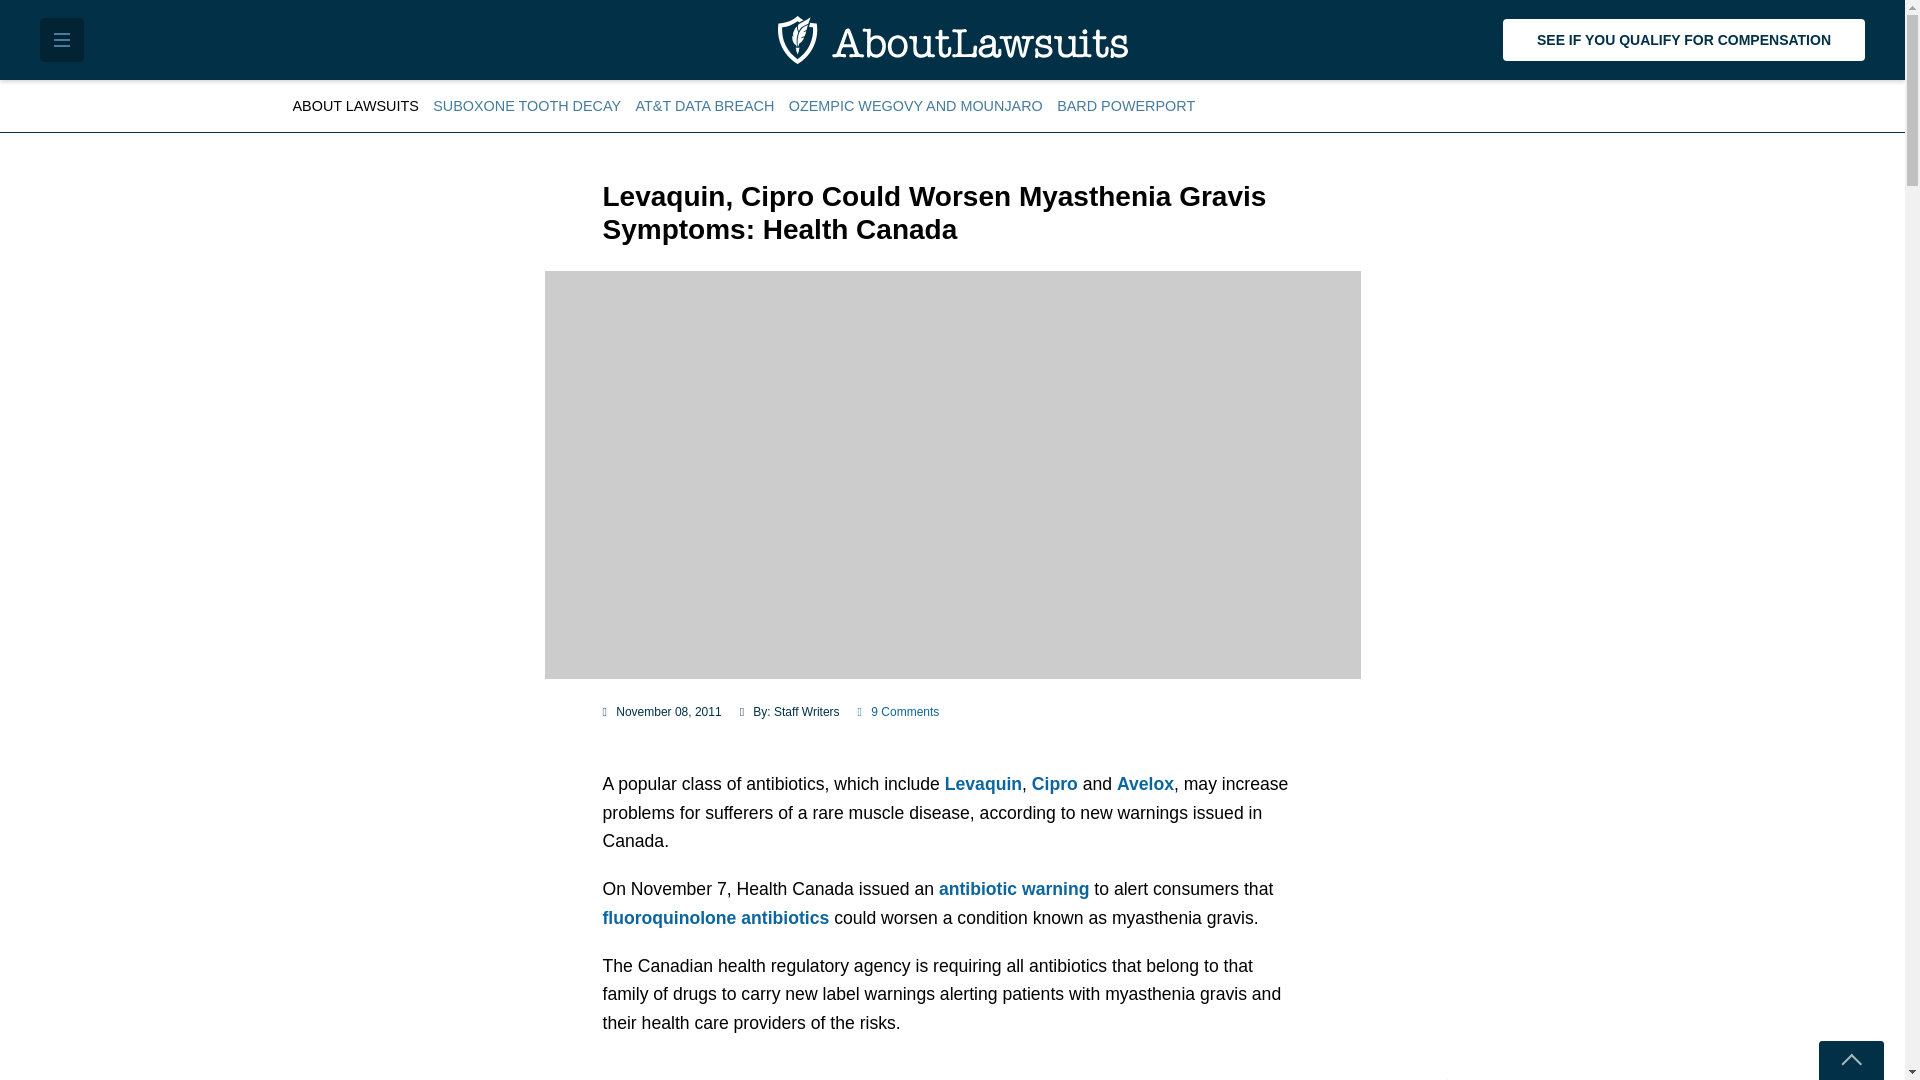 Image resolution: width=1920 pixels, height=1080 pixels. What do you see at coordinates (358, 106) in the screenshot?
I see `ABOUT LAWSUITS` at bounding box center [358, 106].